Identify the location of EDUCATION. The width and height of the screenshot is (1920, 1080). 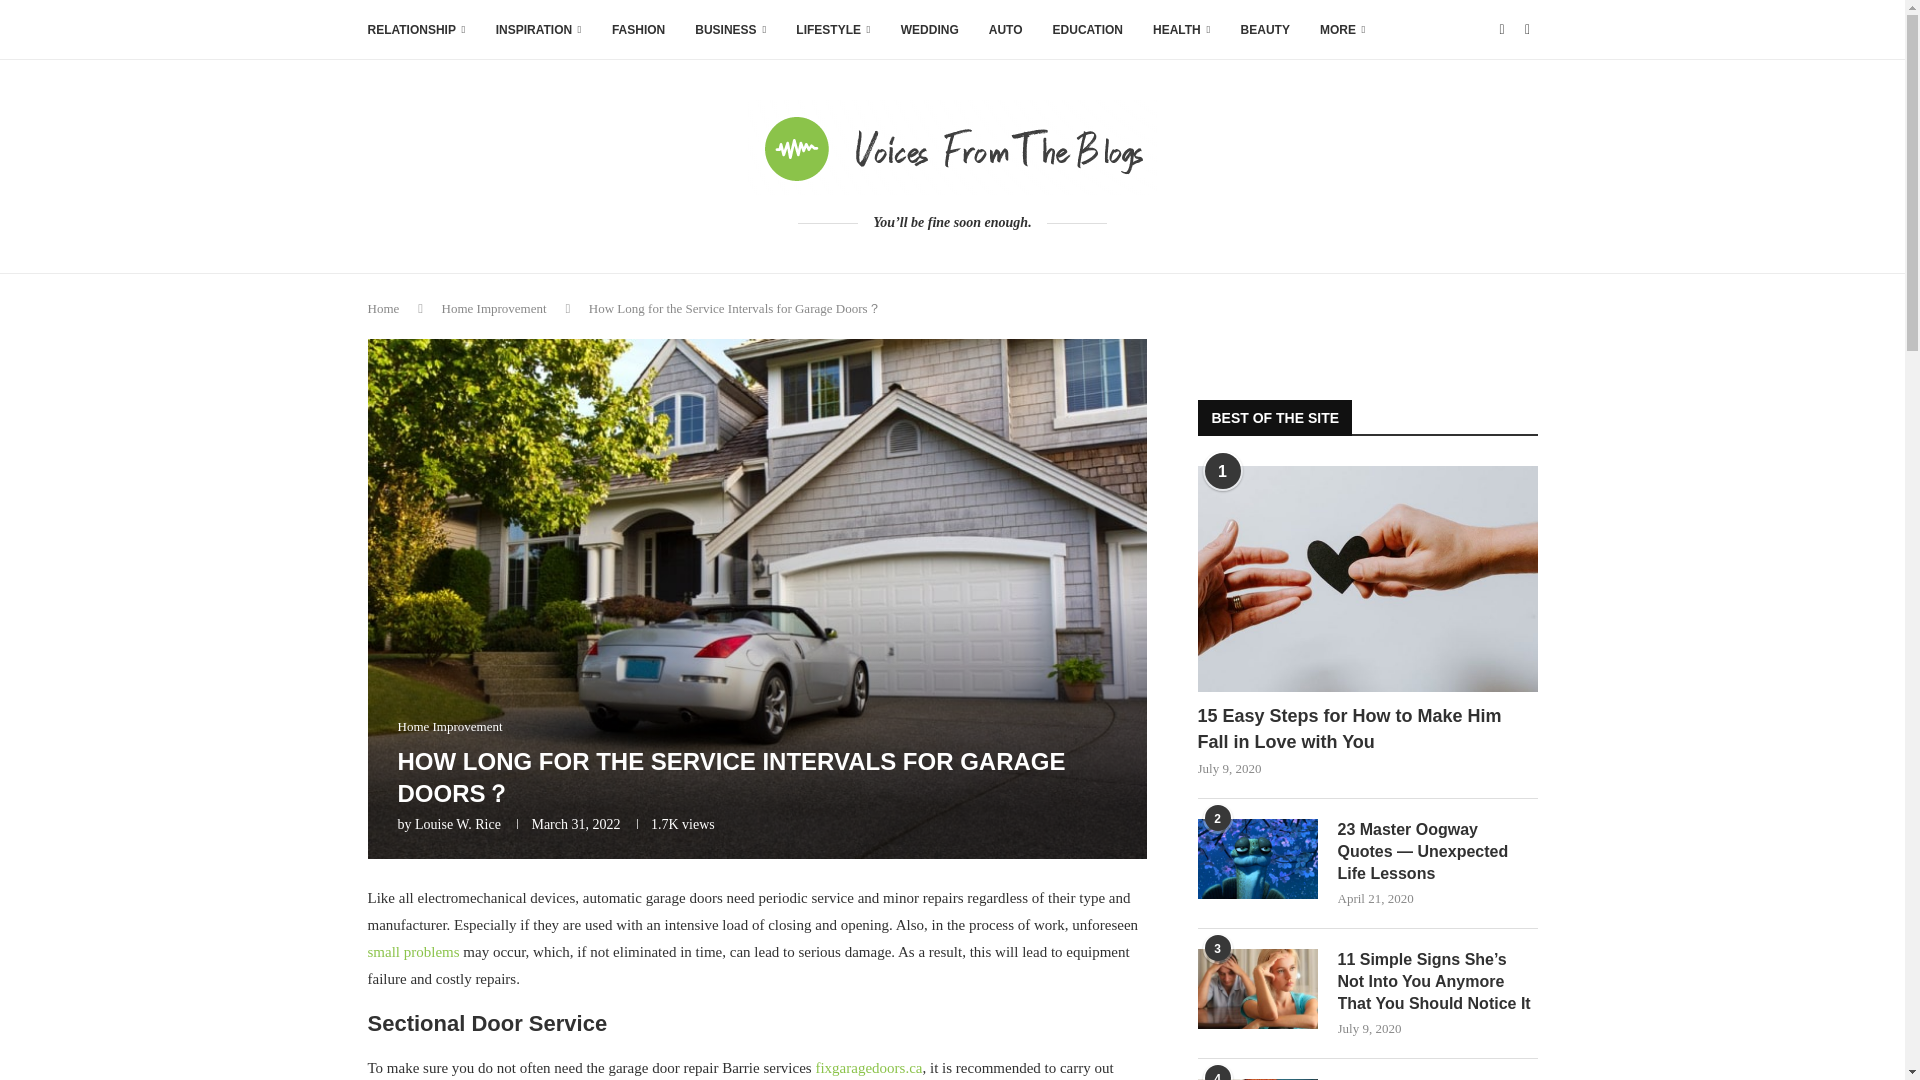
(1088, 30).